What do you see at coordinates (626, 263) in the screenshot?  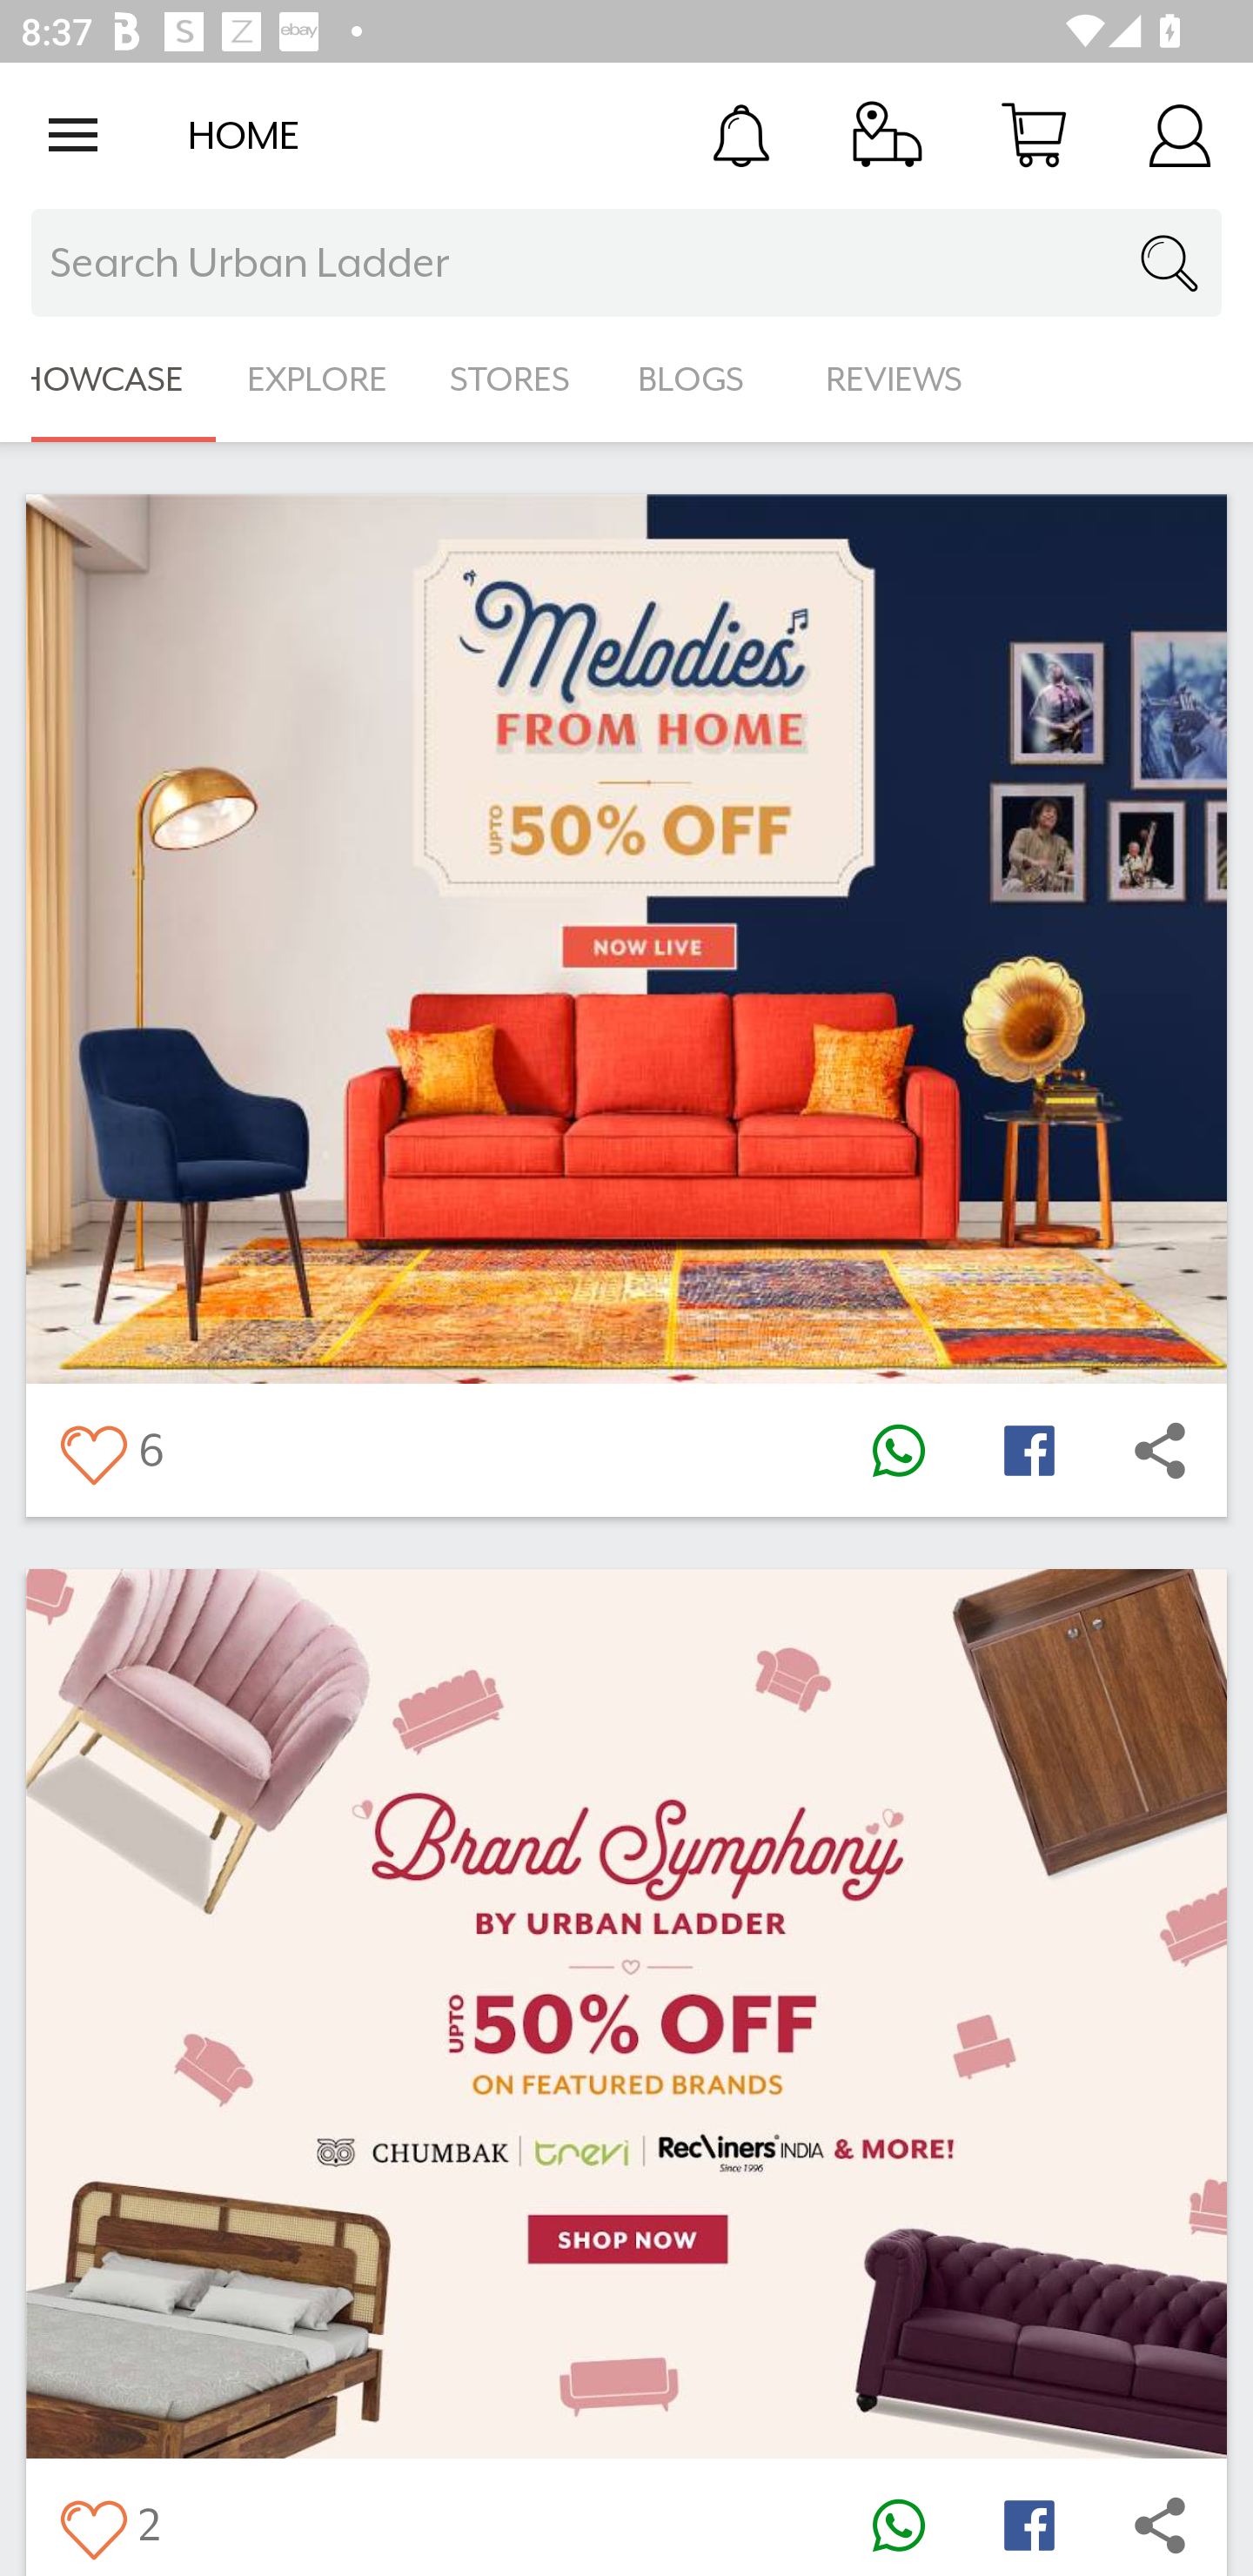 I see `Search Urban Ladder ` at bounding box center [626, 263].